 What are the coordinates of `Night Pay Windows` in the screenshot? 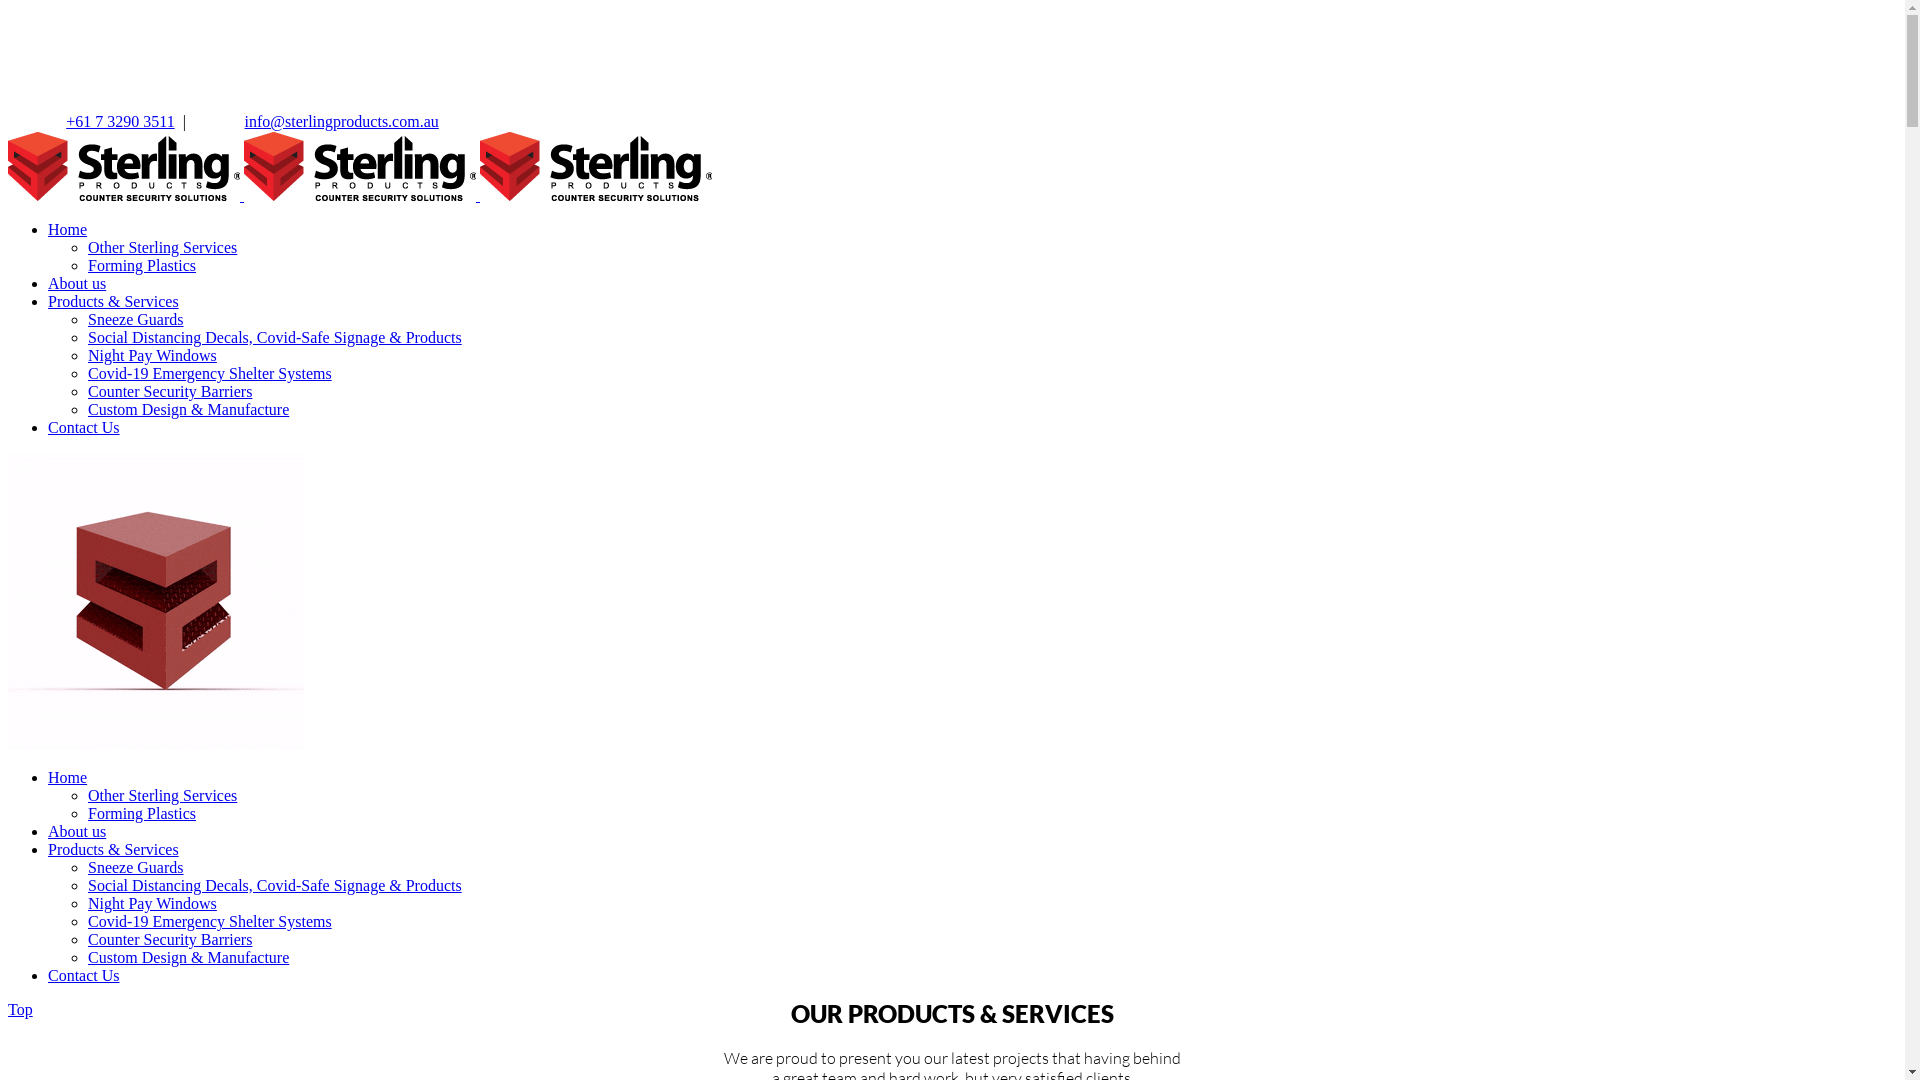 It's located at (152, 904).